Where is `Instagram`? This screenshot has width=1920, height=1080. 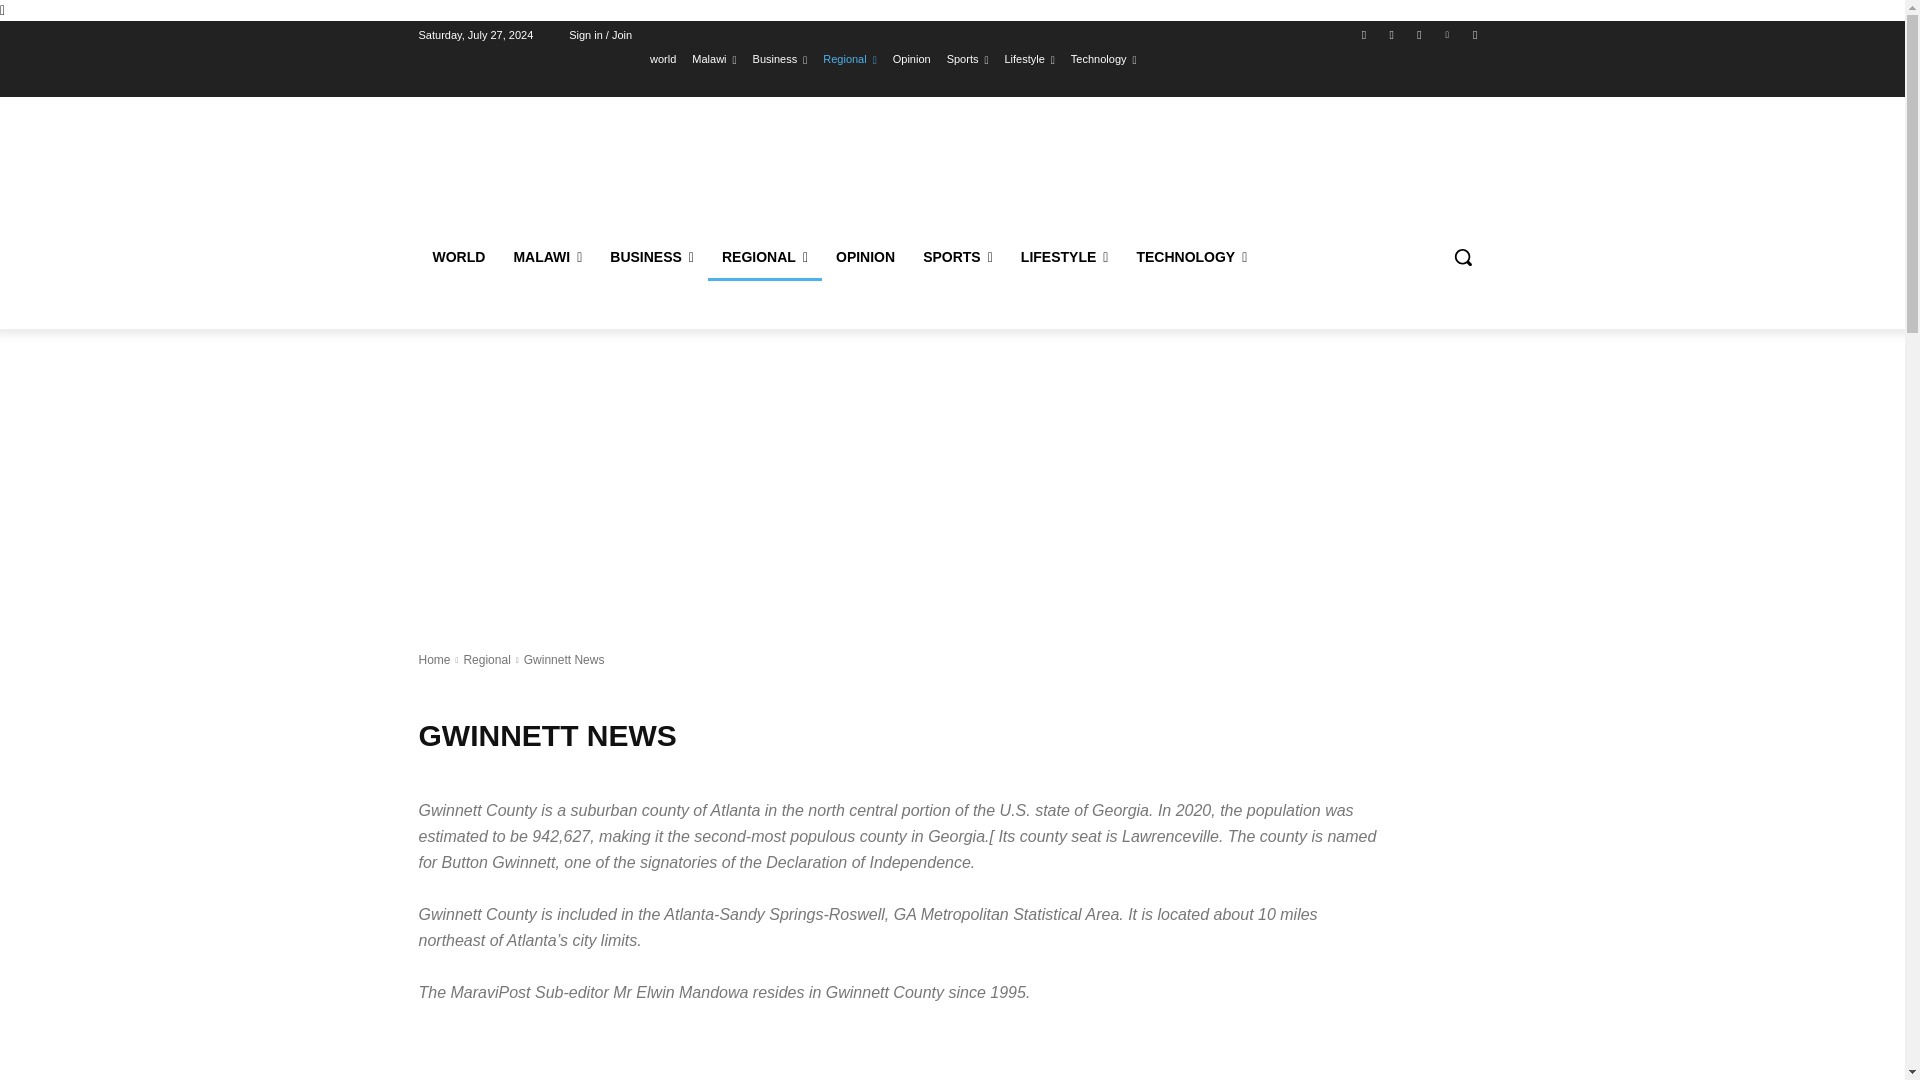
Instagram is located at coordinates (1392, 35).